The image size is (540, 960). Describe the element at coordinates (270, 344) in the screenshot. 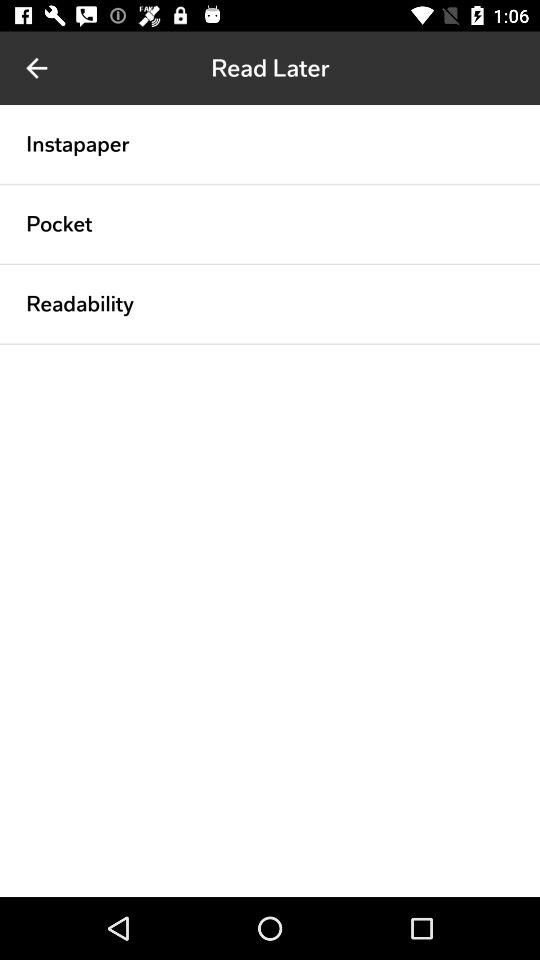

I see `press item at the center` at that location.